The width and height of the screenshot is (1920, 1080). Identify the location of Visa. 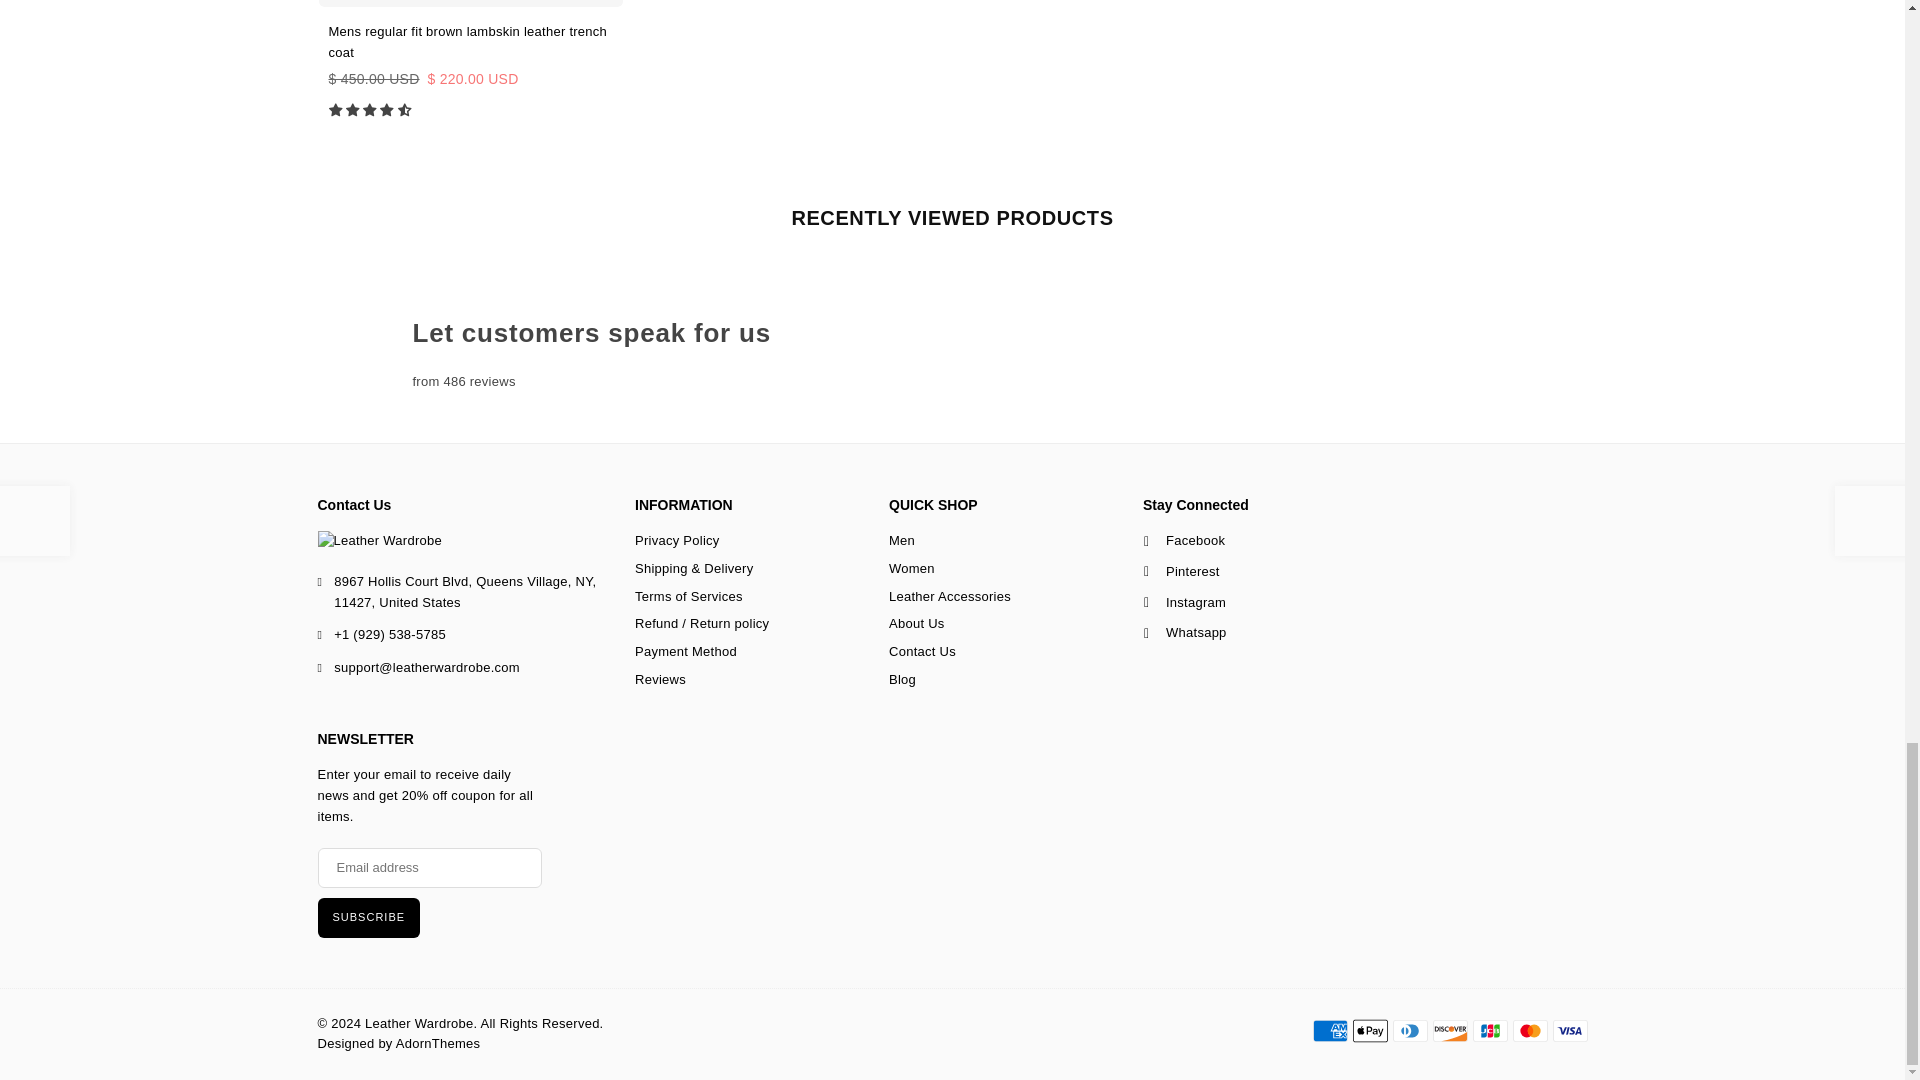
(1569, 1031).